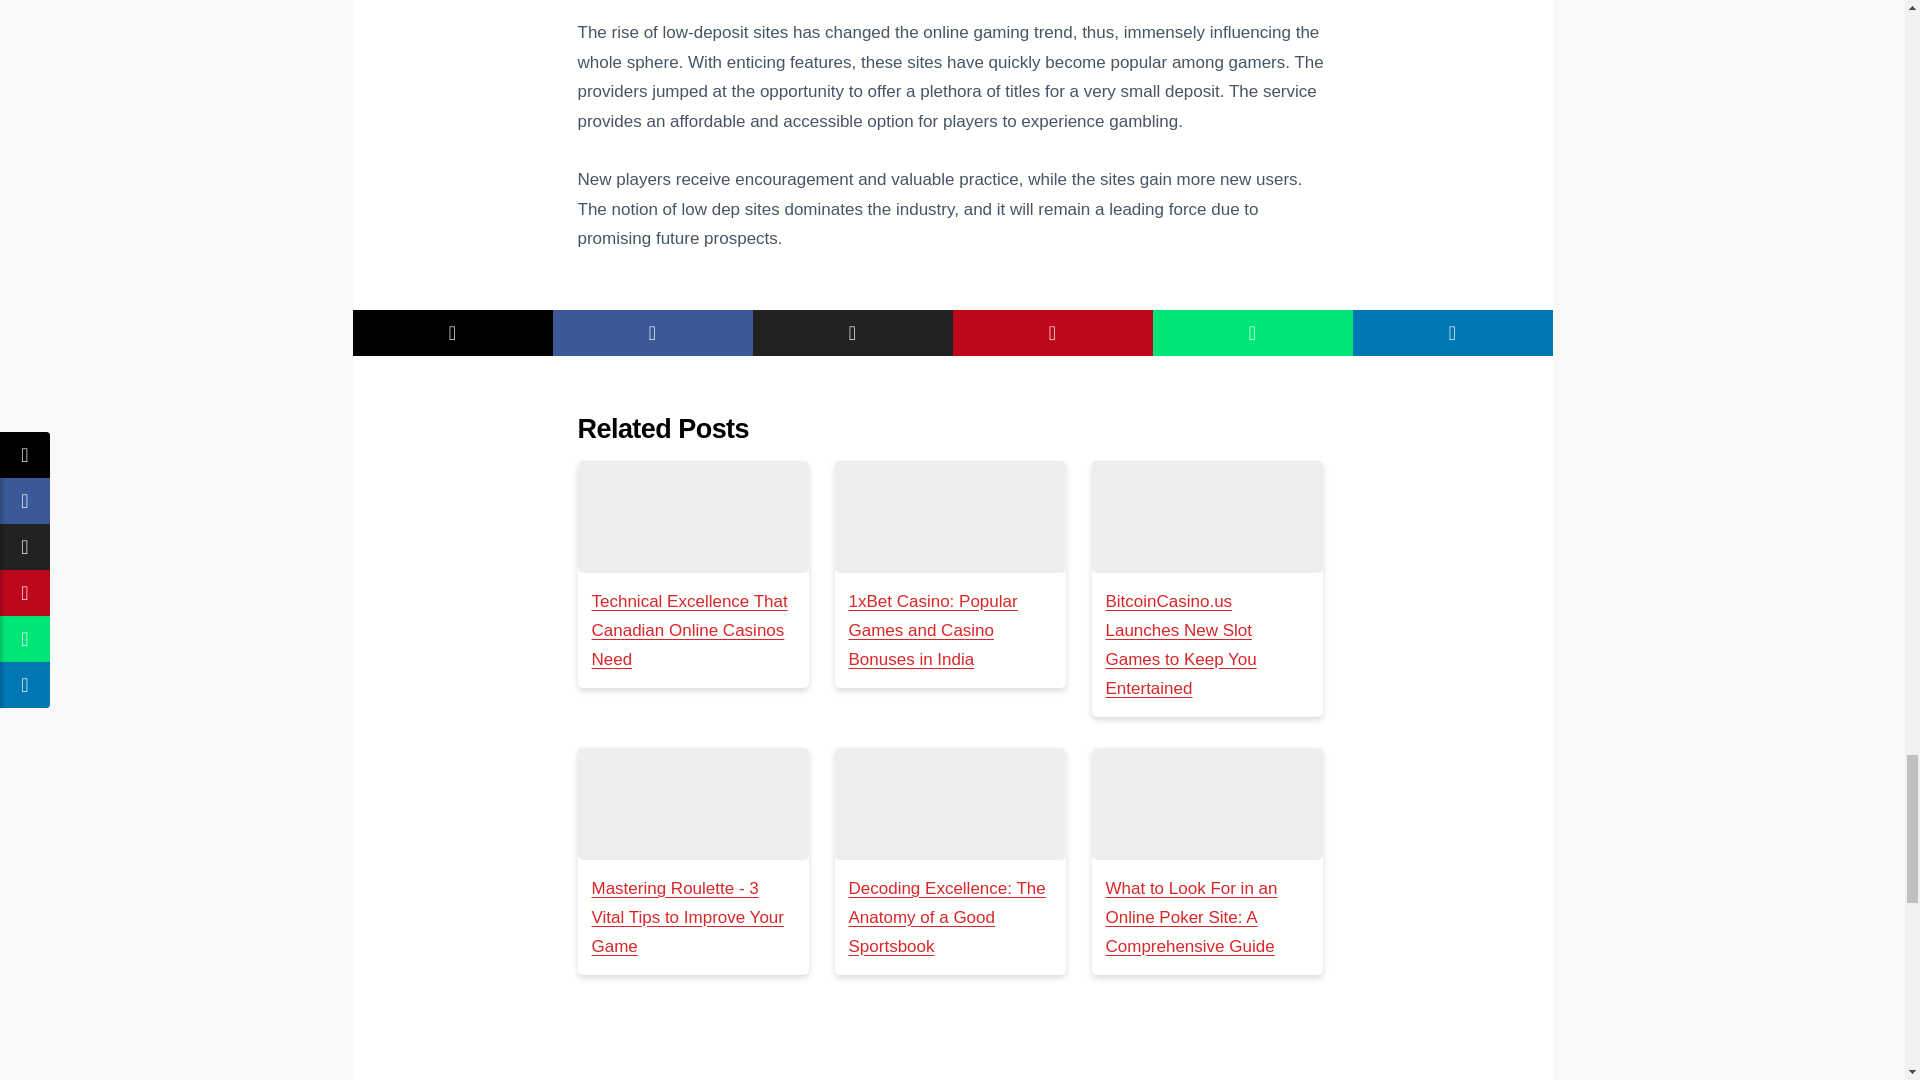 This screenshot has height=1080, width=1920. What do you see at coordinates (932, 630) in the screenshot?
I see `1xBet Casino: Popular Games and Casino Bonuses in India` at bounding box center [932, 630].